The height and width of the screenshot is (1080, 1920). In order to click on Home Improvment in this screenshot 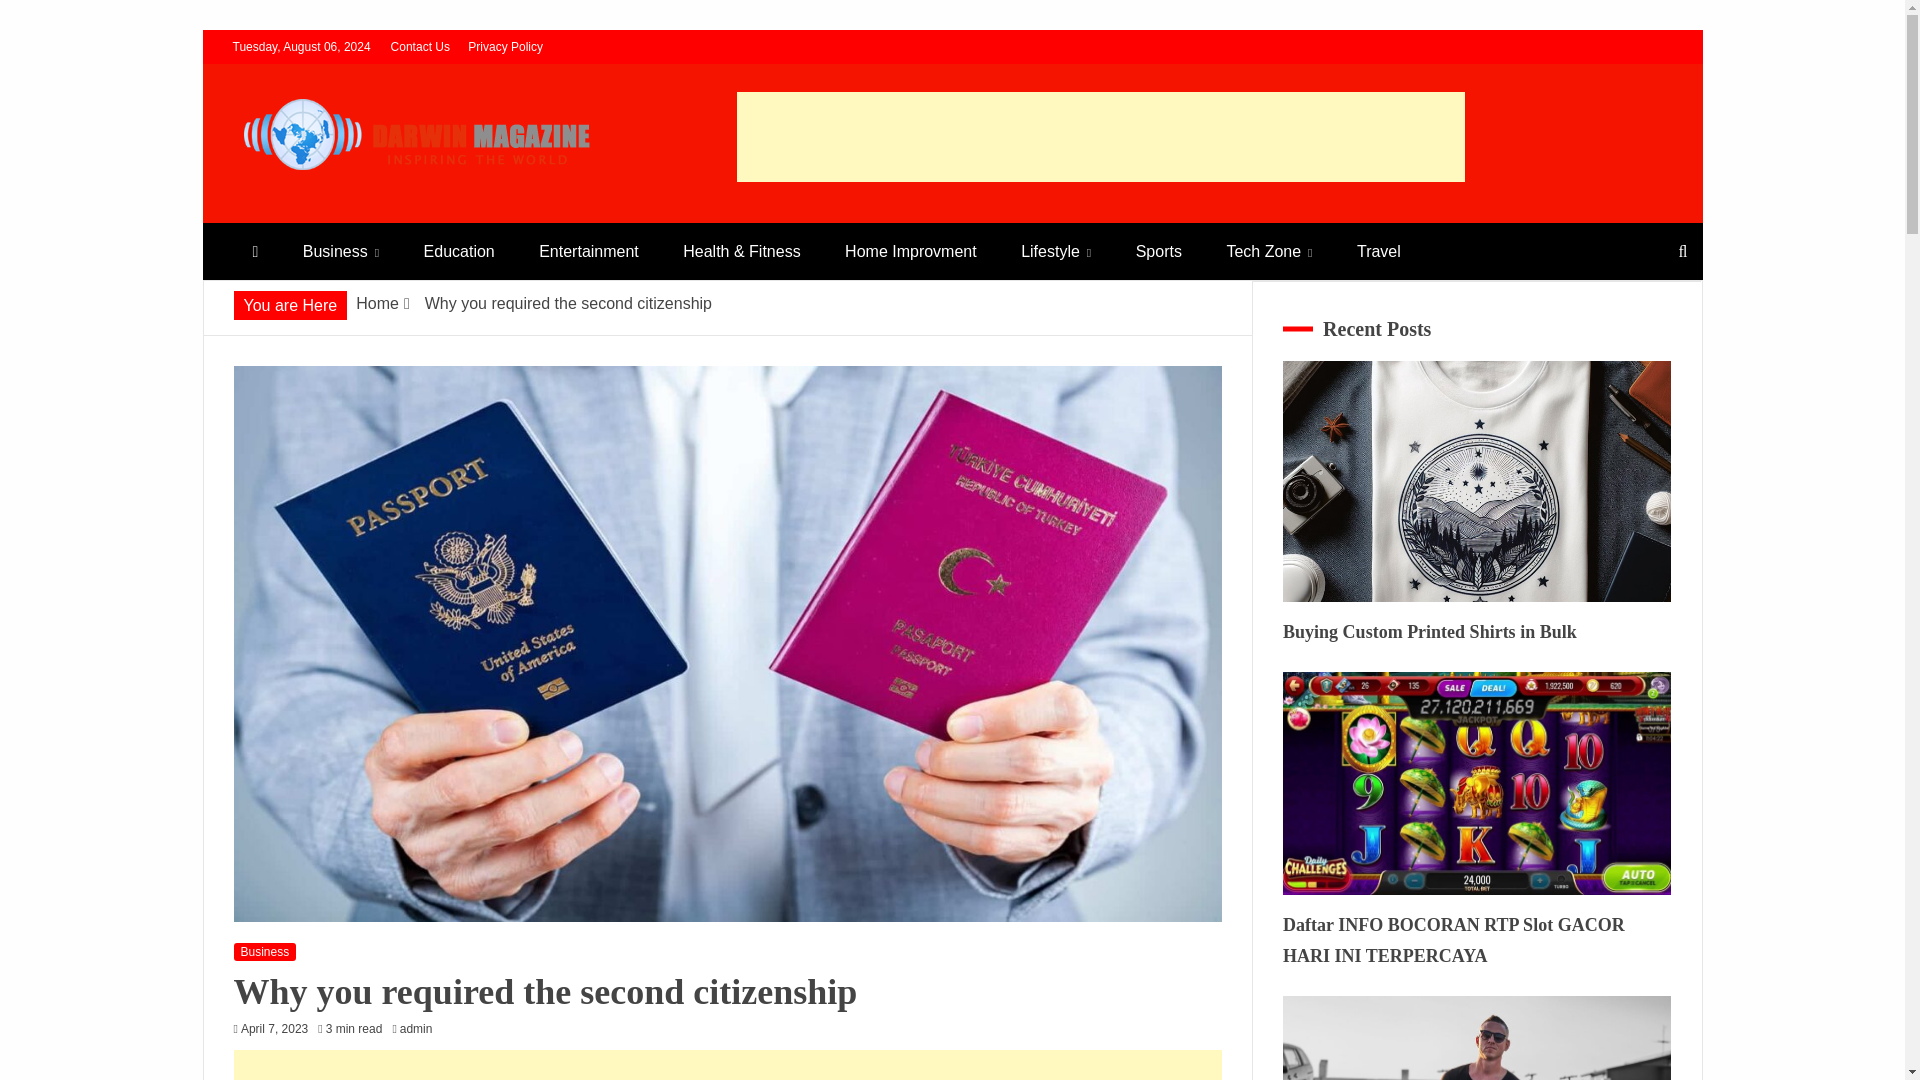, I will do `click(910, 250)`.